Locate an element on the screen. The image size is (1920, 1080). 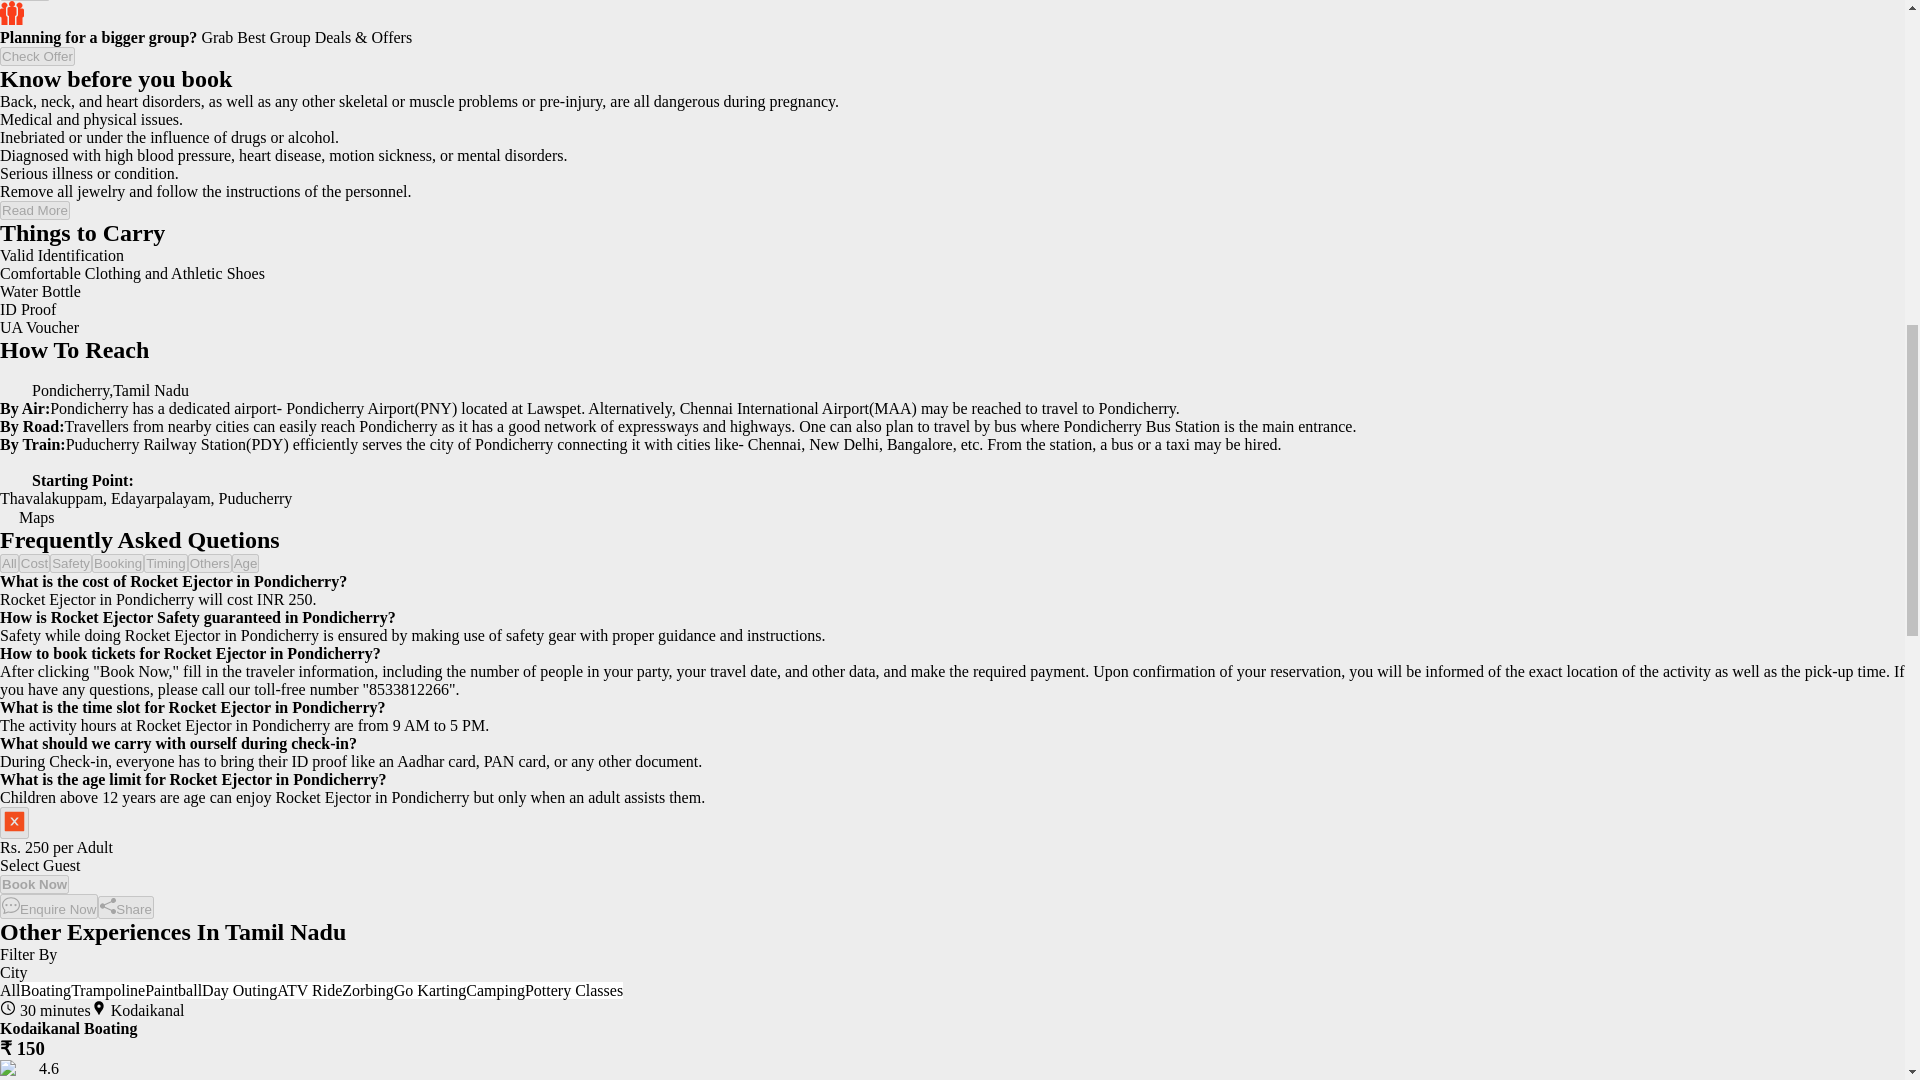
All is located at coordinates (10, 564).